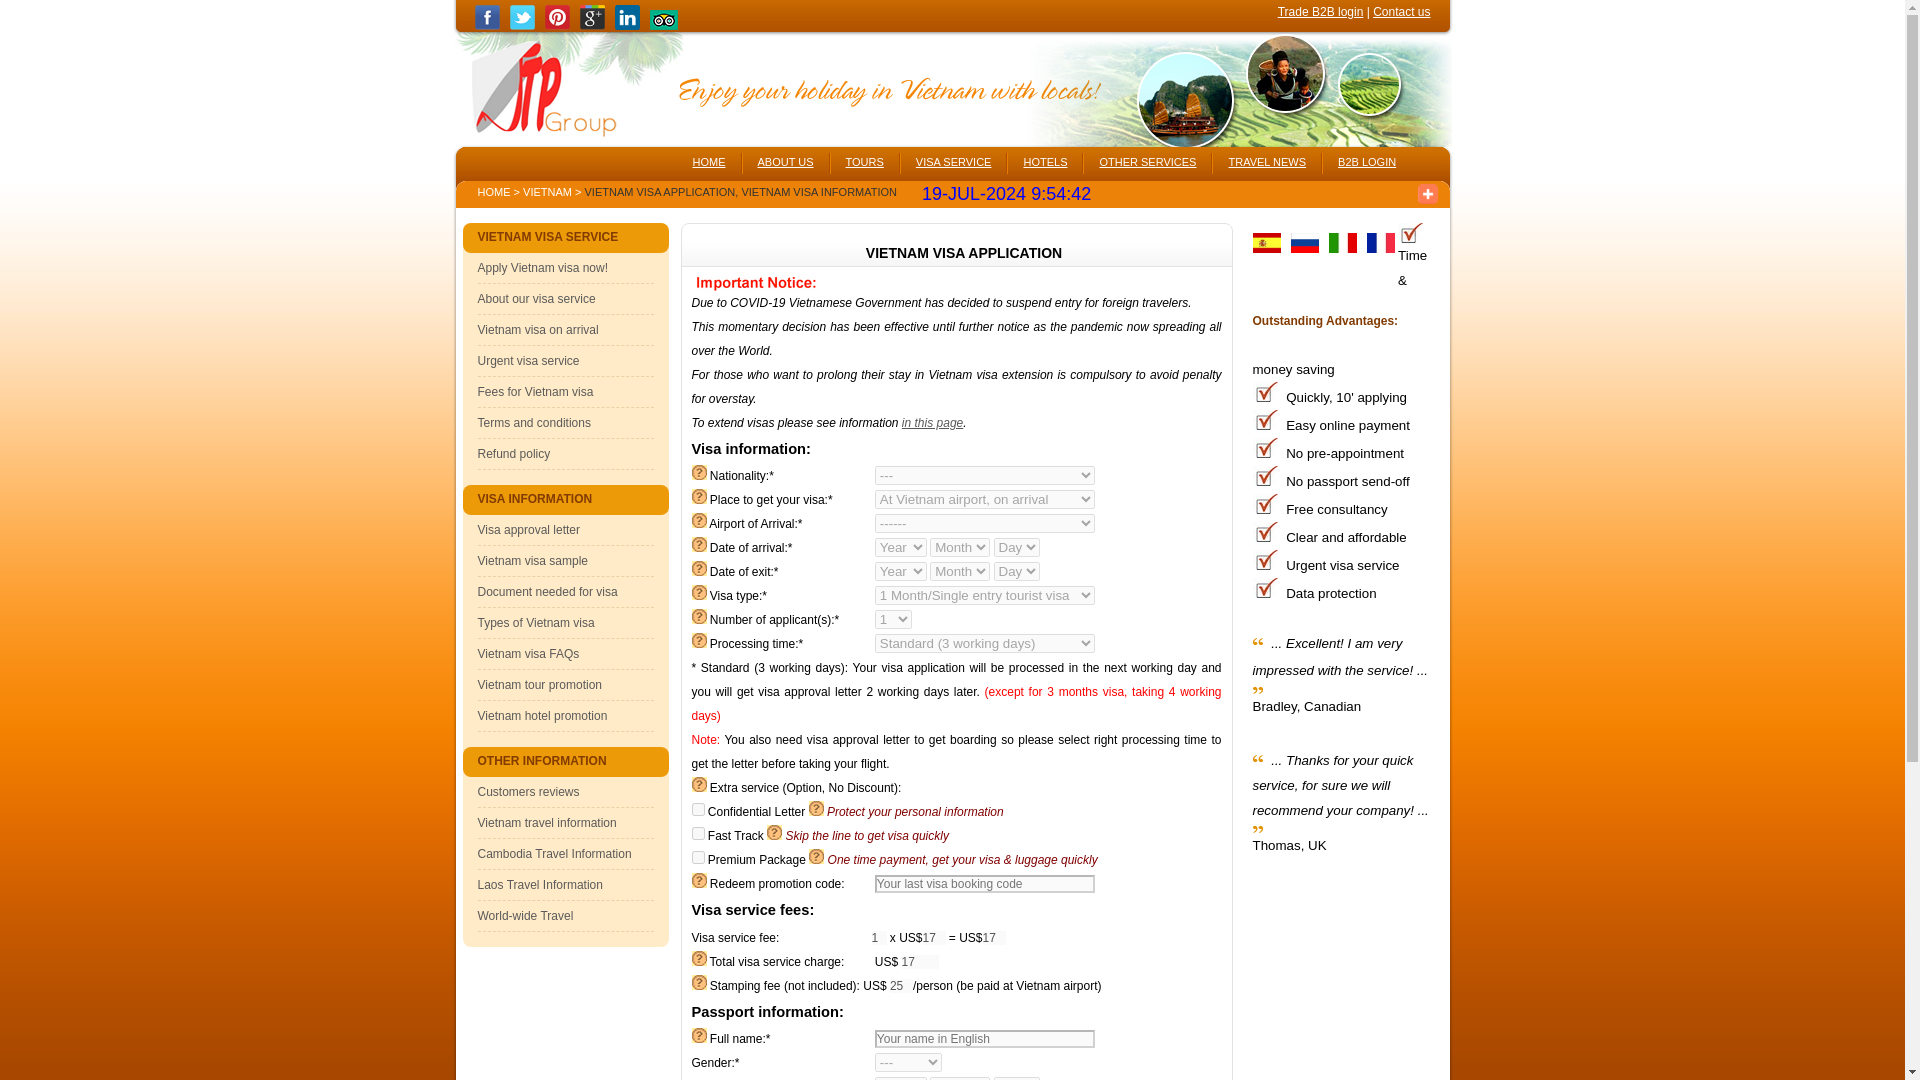  What do you see at coordinates (543, 268) in the screenshot?
I see `Apply Vietnam visa now!` at bounding box center [543, 268].